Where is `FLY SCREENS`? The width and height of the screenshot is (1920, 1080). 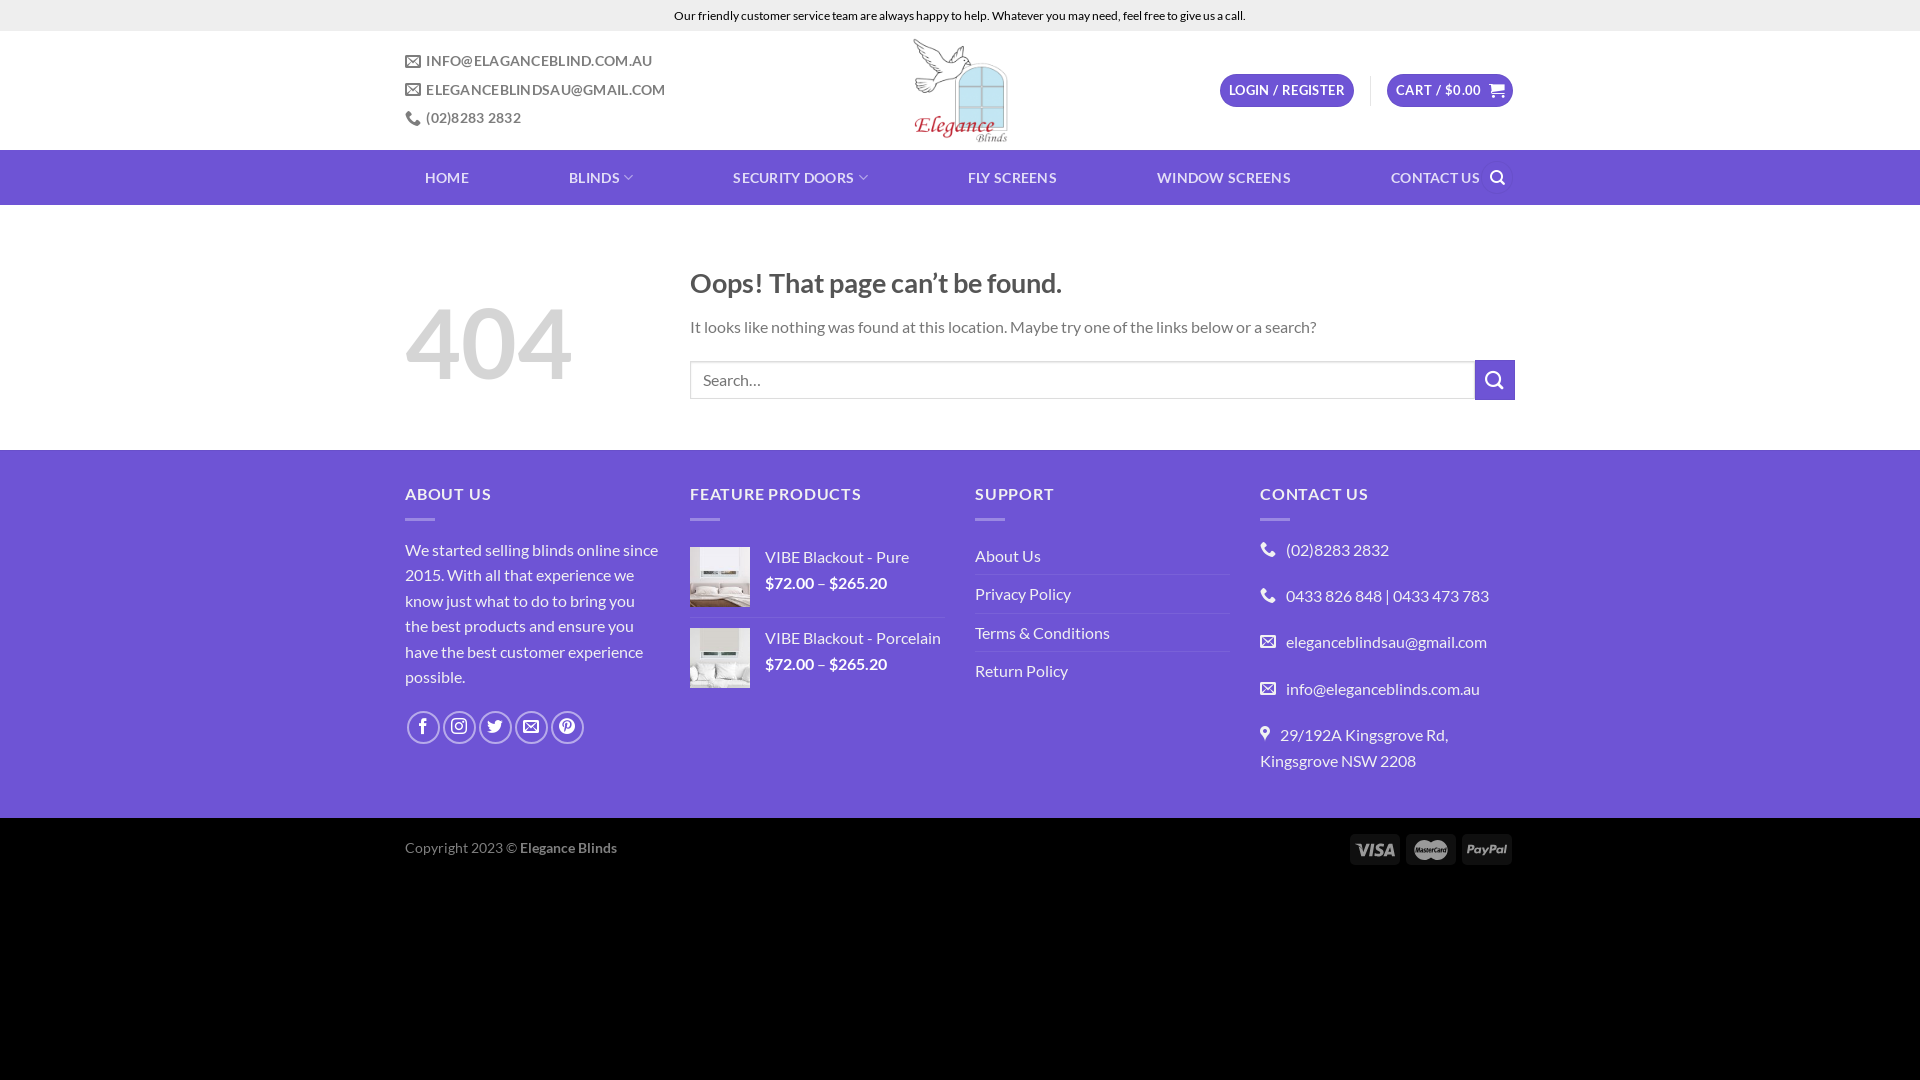
FLY SCREENS is located at coordinates (1012, 178).